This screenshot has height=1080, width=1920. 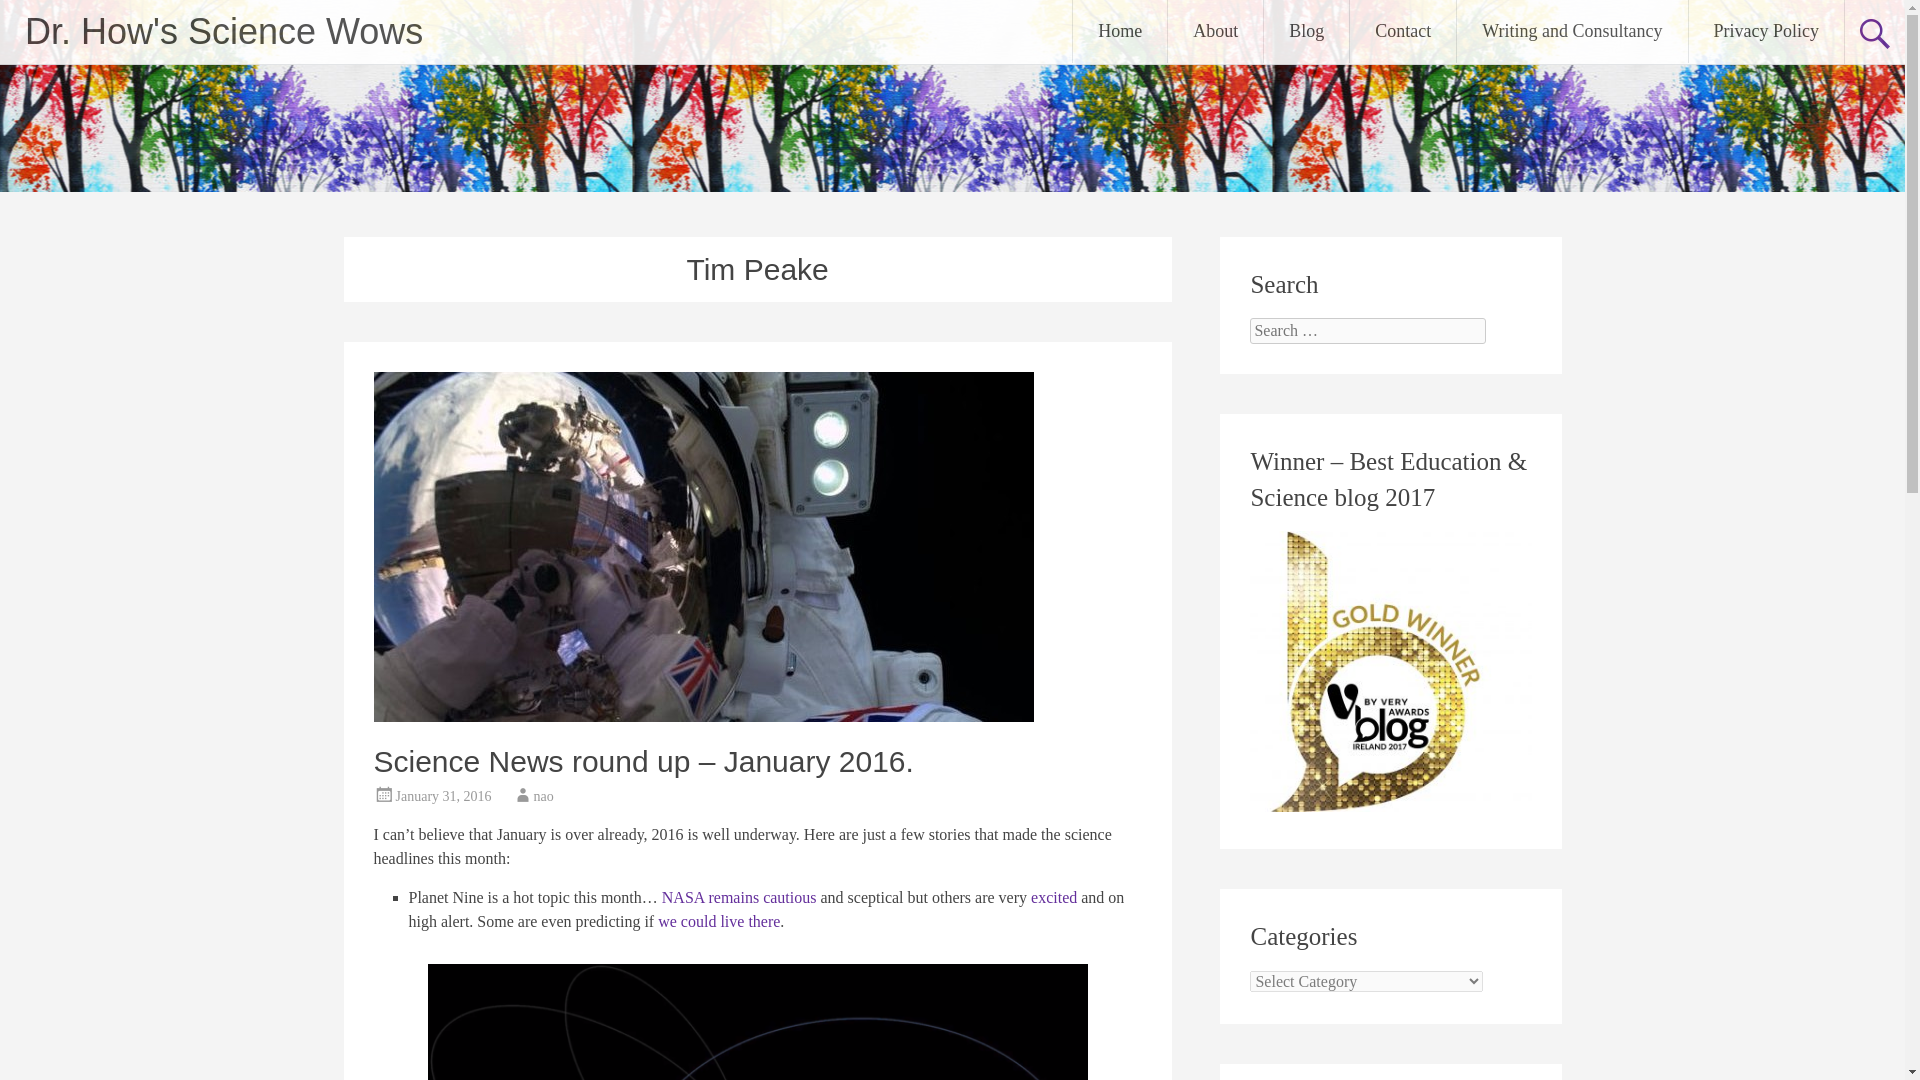 I want to click on NASA remains cautious, so click(x=740, y=897).